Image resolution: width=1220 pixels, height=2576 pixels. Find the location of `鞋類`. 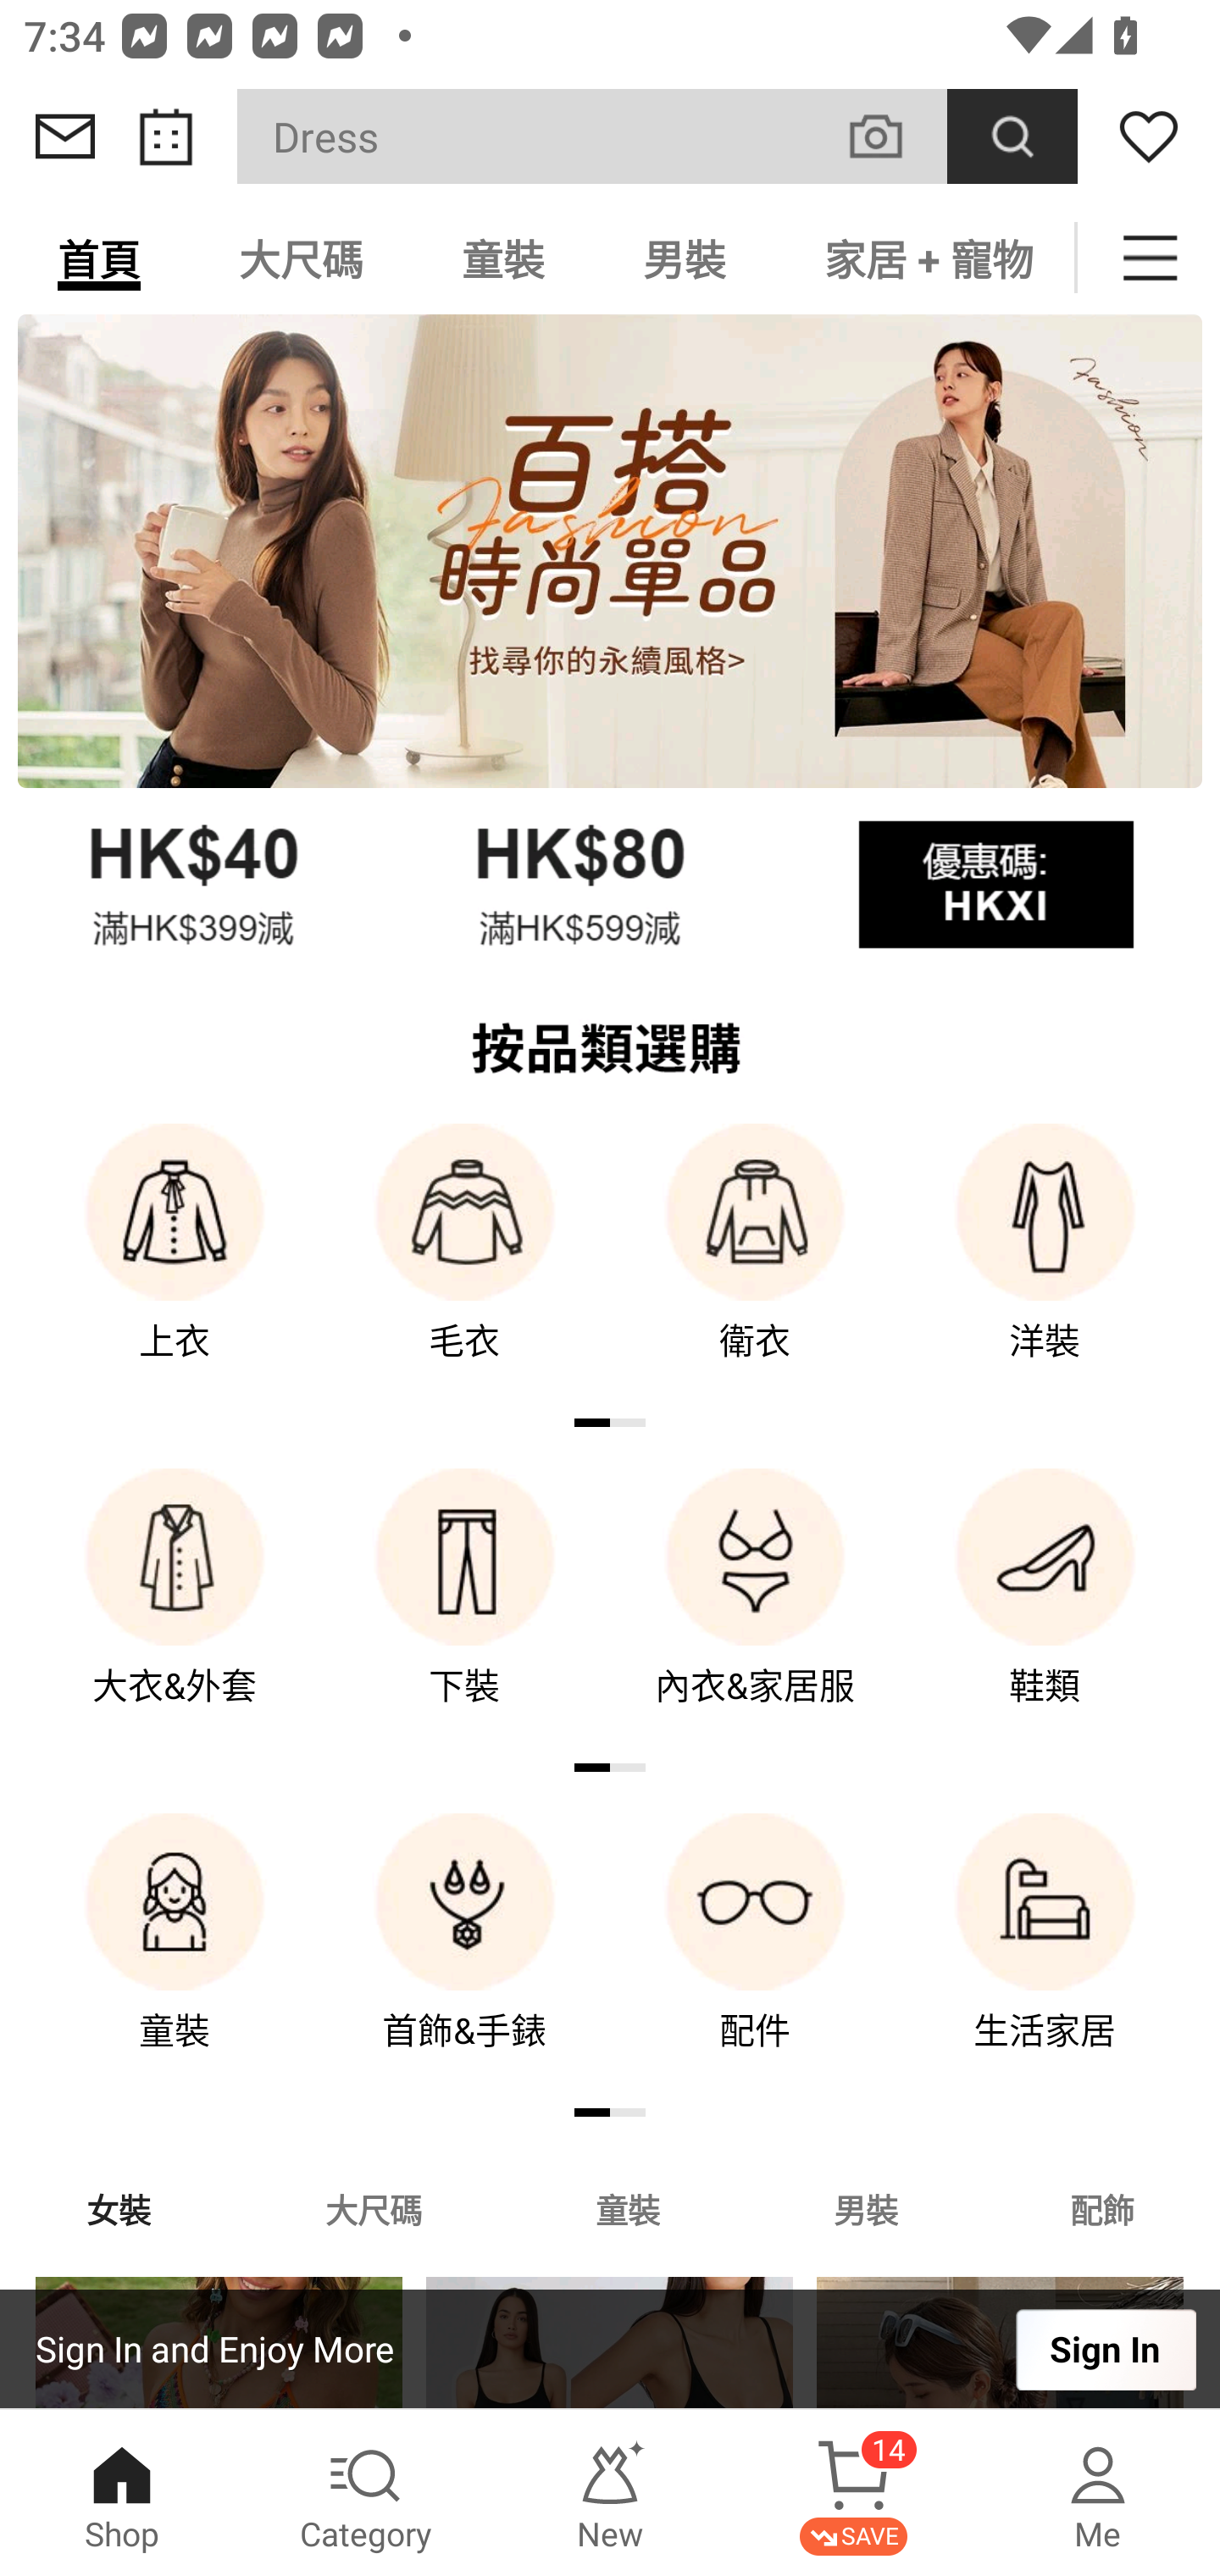

鞋類 is located at coordinates (1045, 1610).